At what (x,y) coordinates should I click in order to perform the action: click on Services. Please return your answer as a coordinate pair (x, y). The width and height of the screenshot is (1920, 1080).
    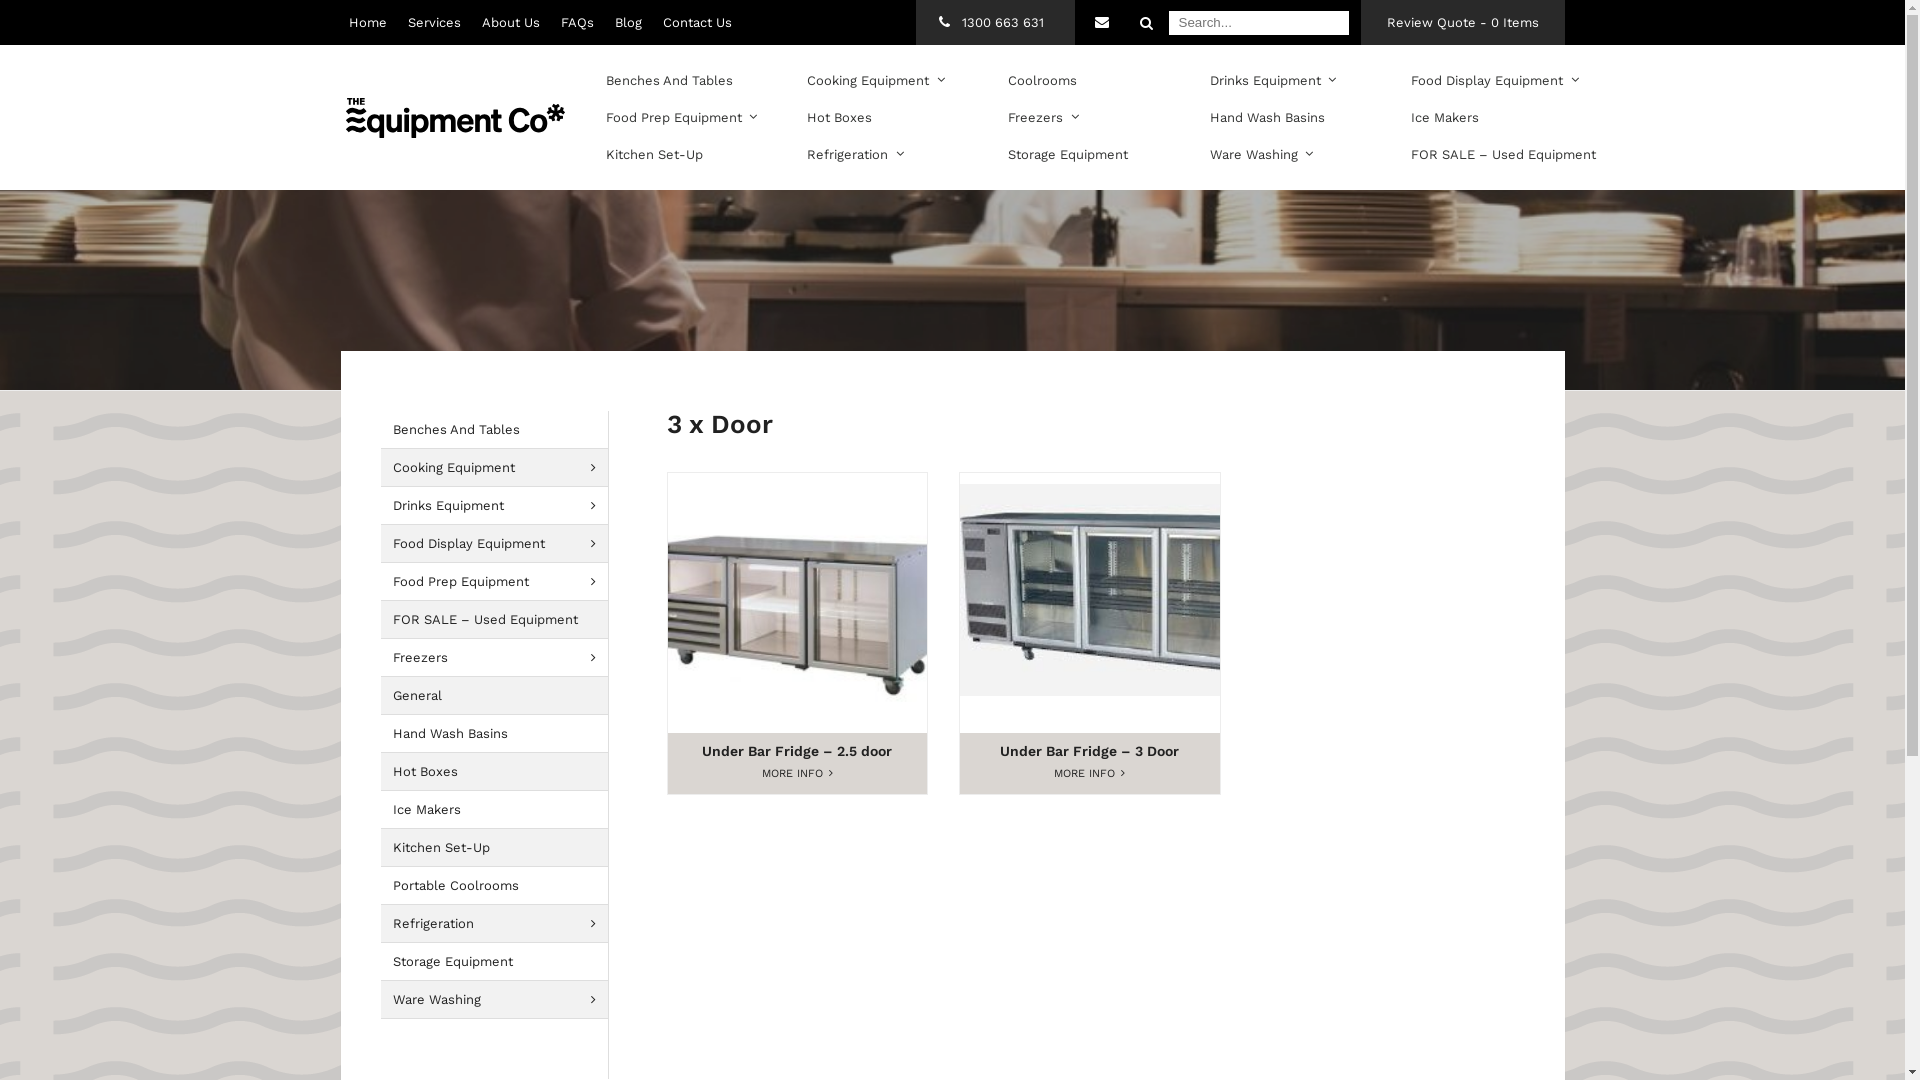
    Looking at the image, I should click on (434, 22).